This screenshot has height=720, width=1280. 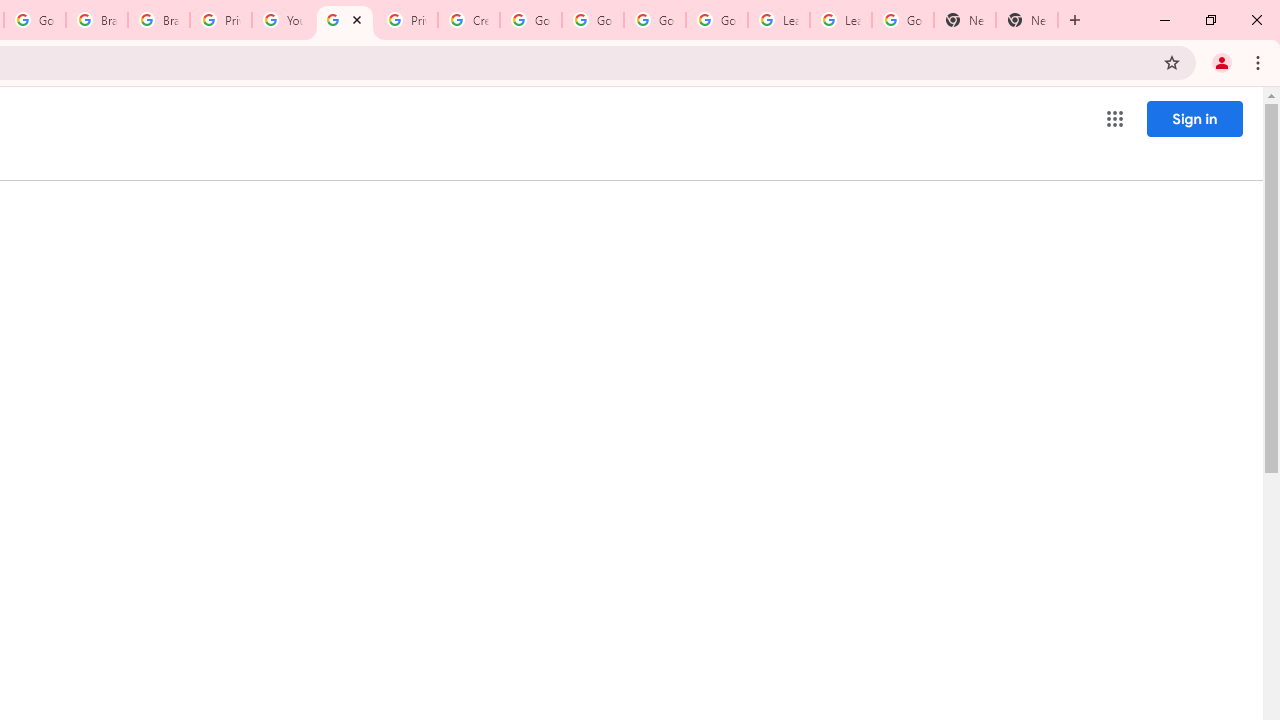 What do you see at coordinates (964, 20) in the screenshot?
I see `New Tab` at bounding box center [964, 20].